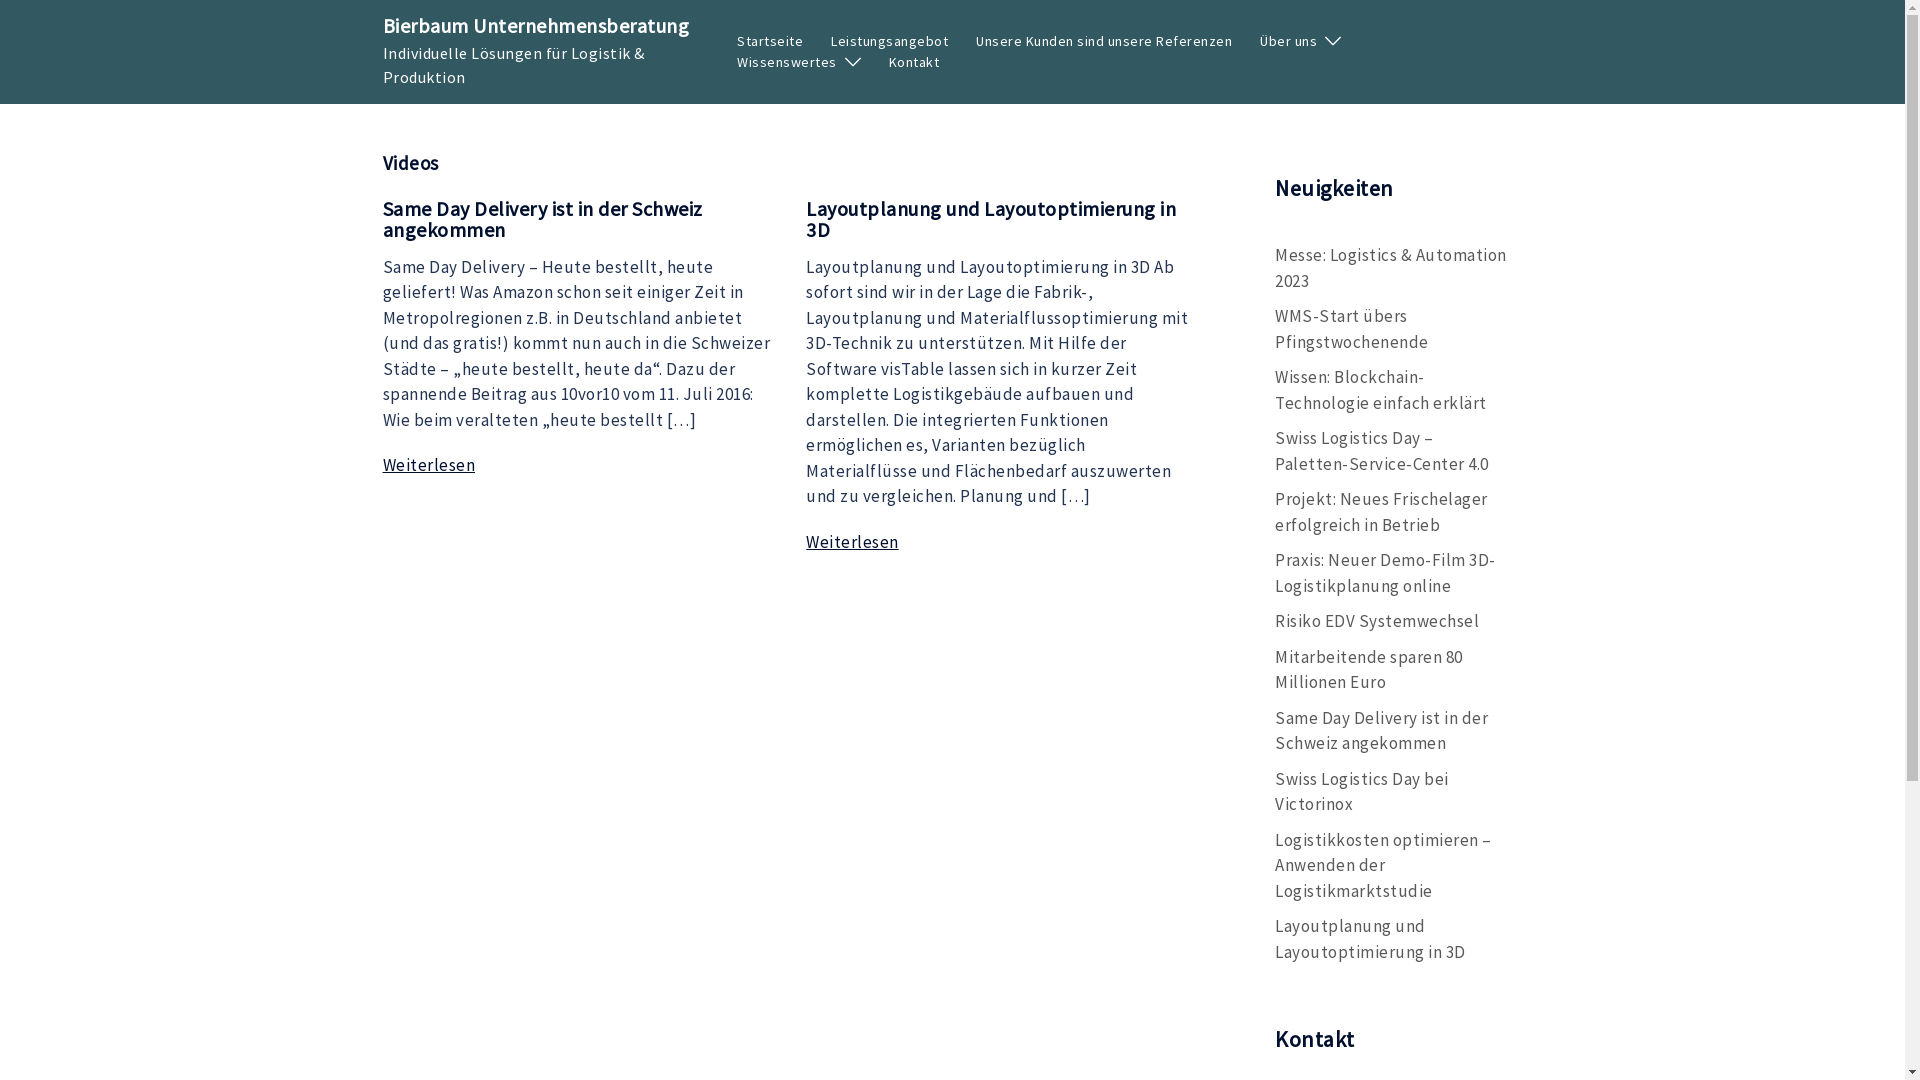  What do you see at coordinates (852, 543) in the screenshot?
I see `Weiterlesen` at bounding box center [852, 543].